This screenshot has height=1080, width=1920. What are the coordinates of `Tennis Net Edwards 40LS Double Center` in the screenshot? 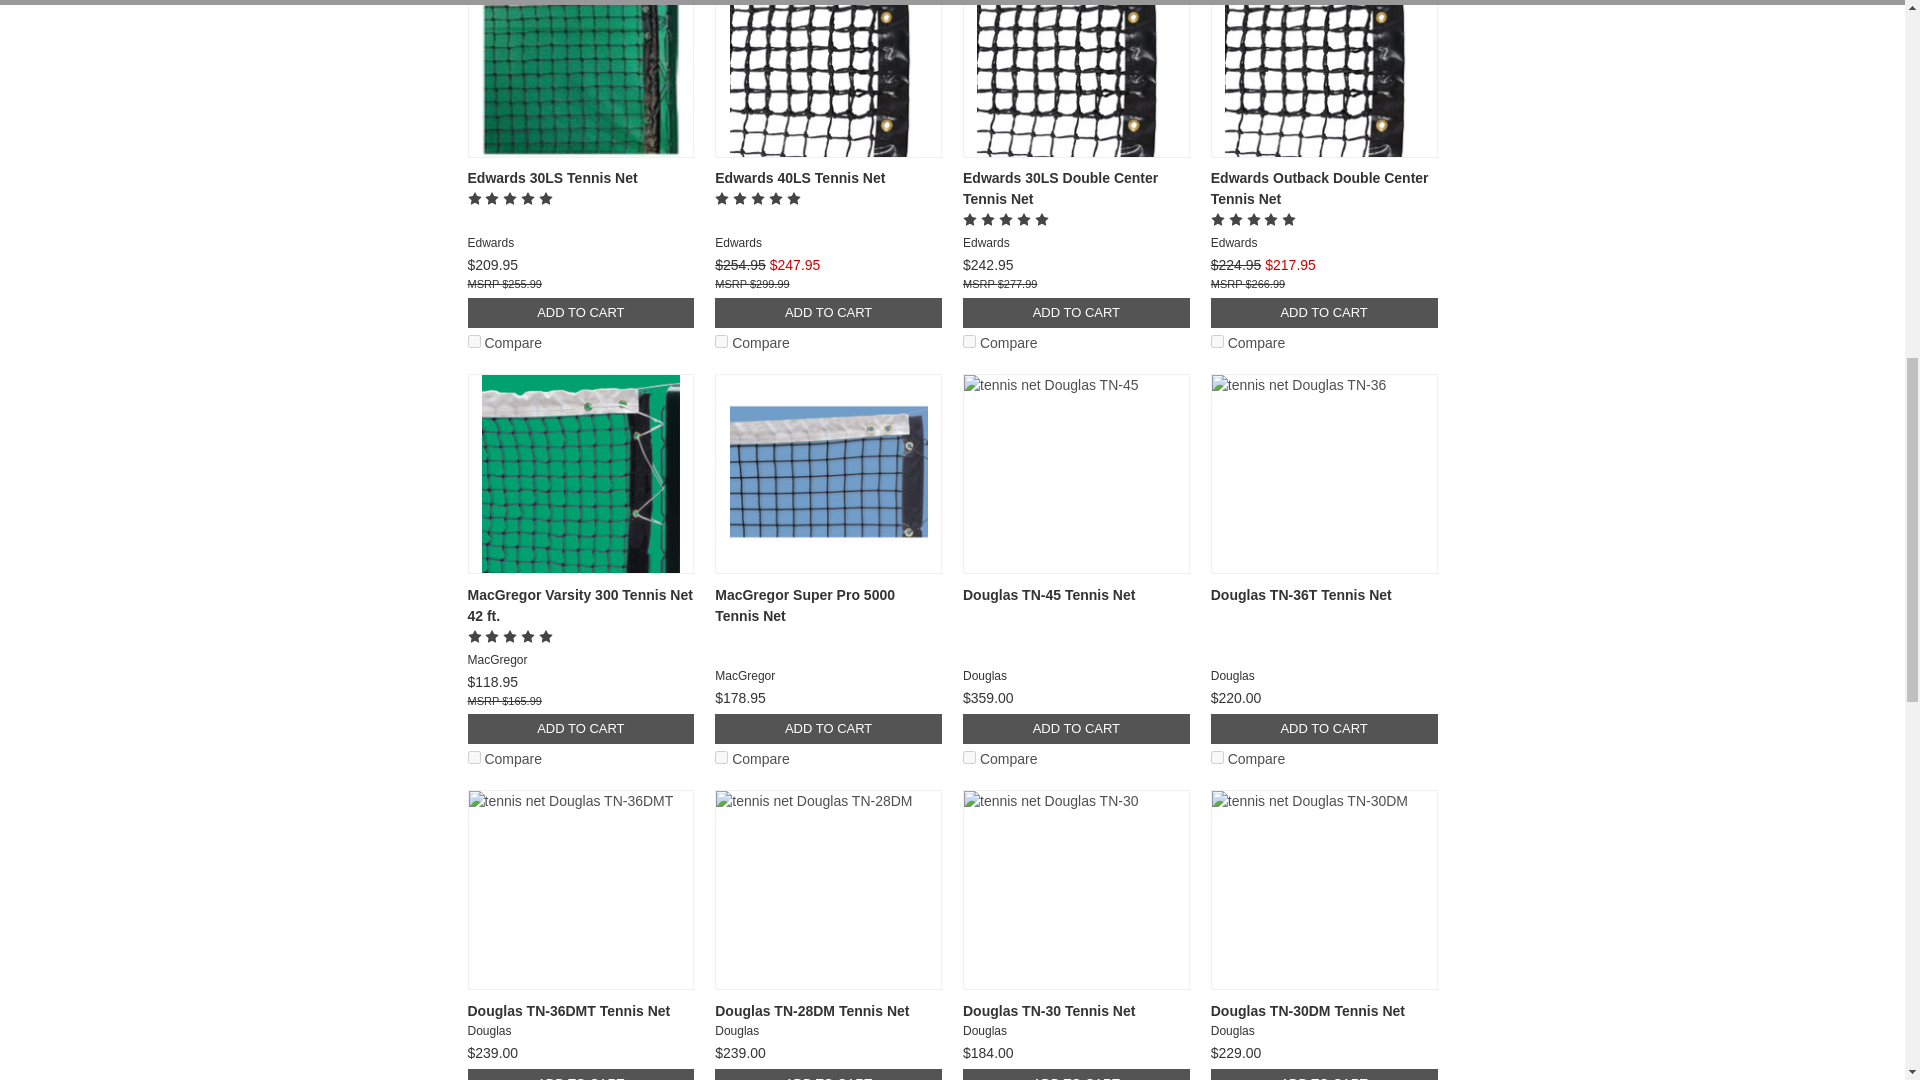 It's located at (828, 78).